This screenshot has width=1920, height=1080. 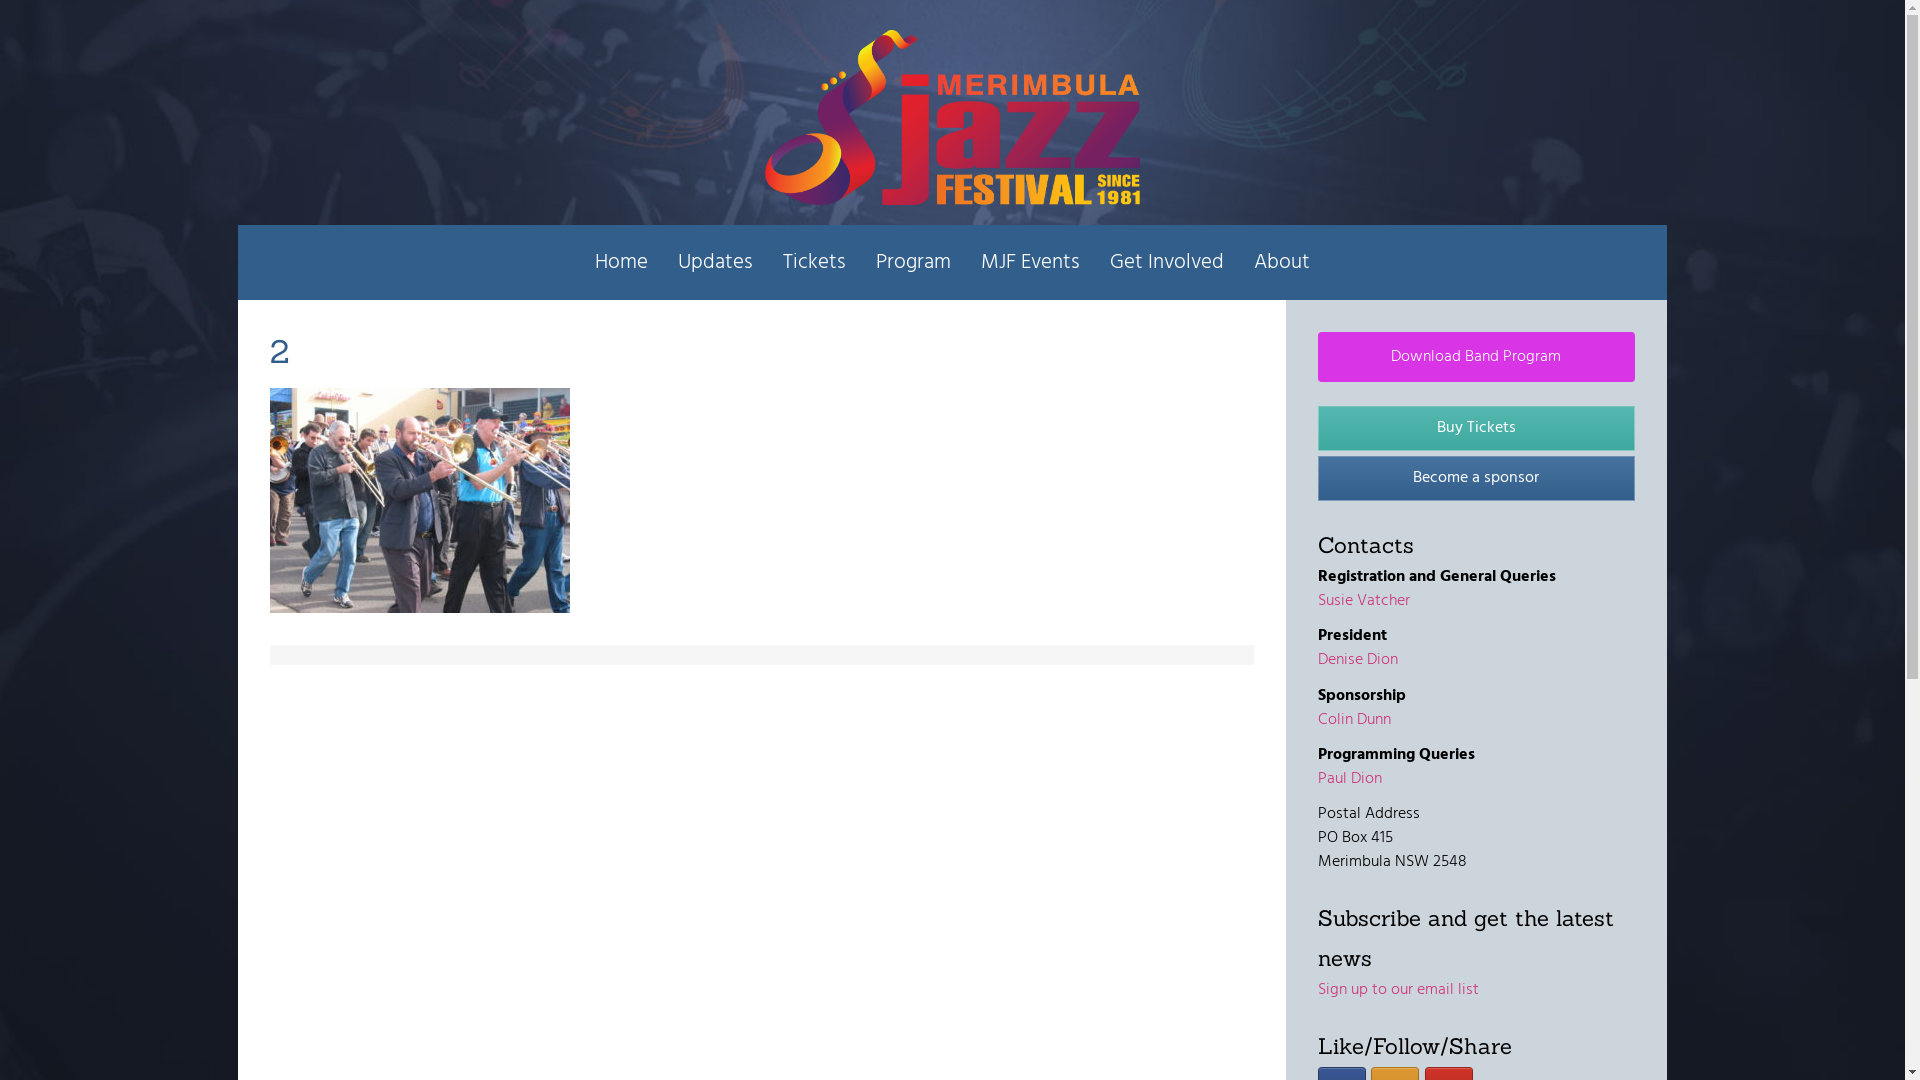 I want to click on Updates, so click(x=716, y=262).